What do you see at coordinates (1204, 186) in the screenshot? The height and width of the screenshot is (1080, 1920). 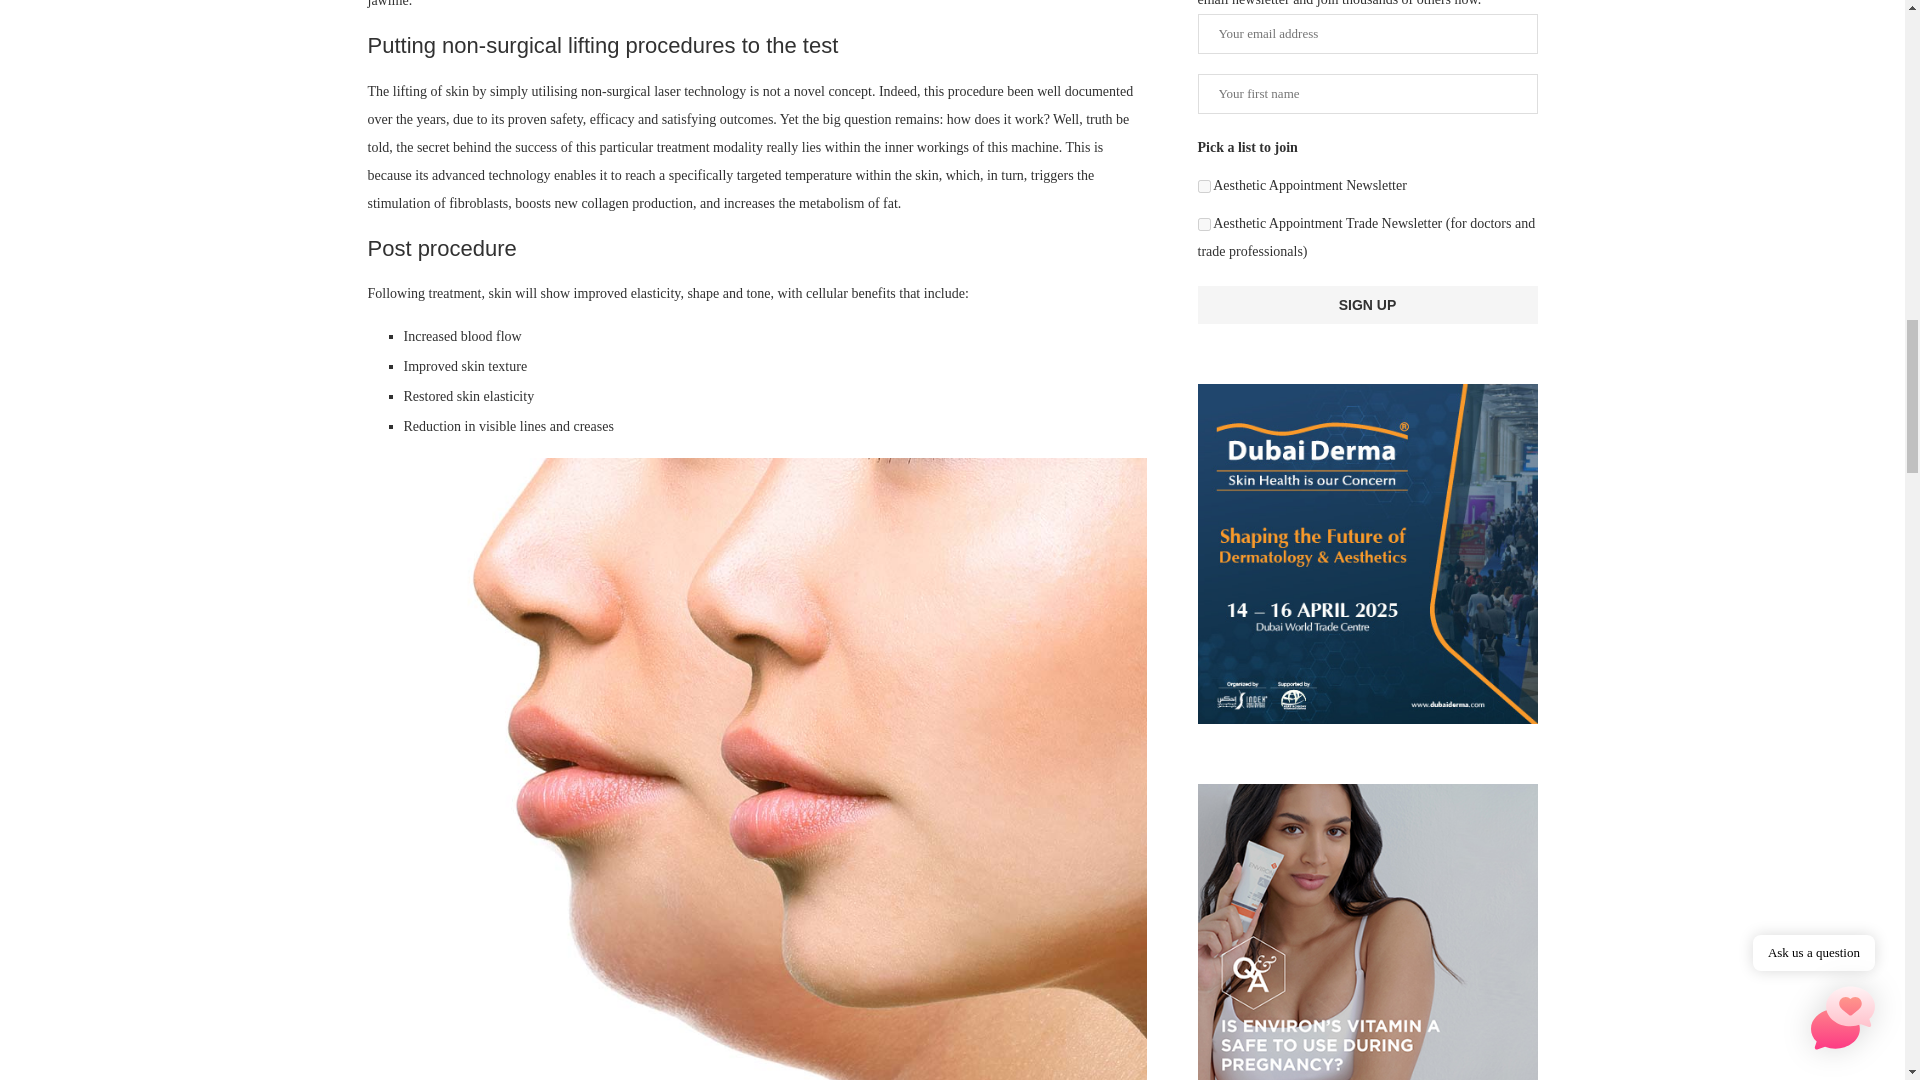 I see `f1f0d68cfb` at bounding box center [1204, 186].